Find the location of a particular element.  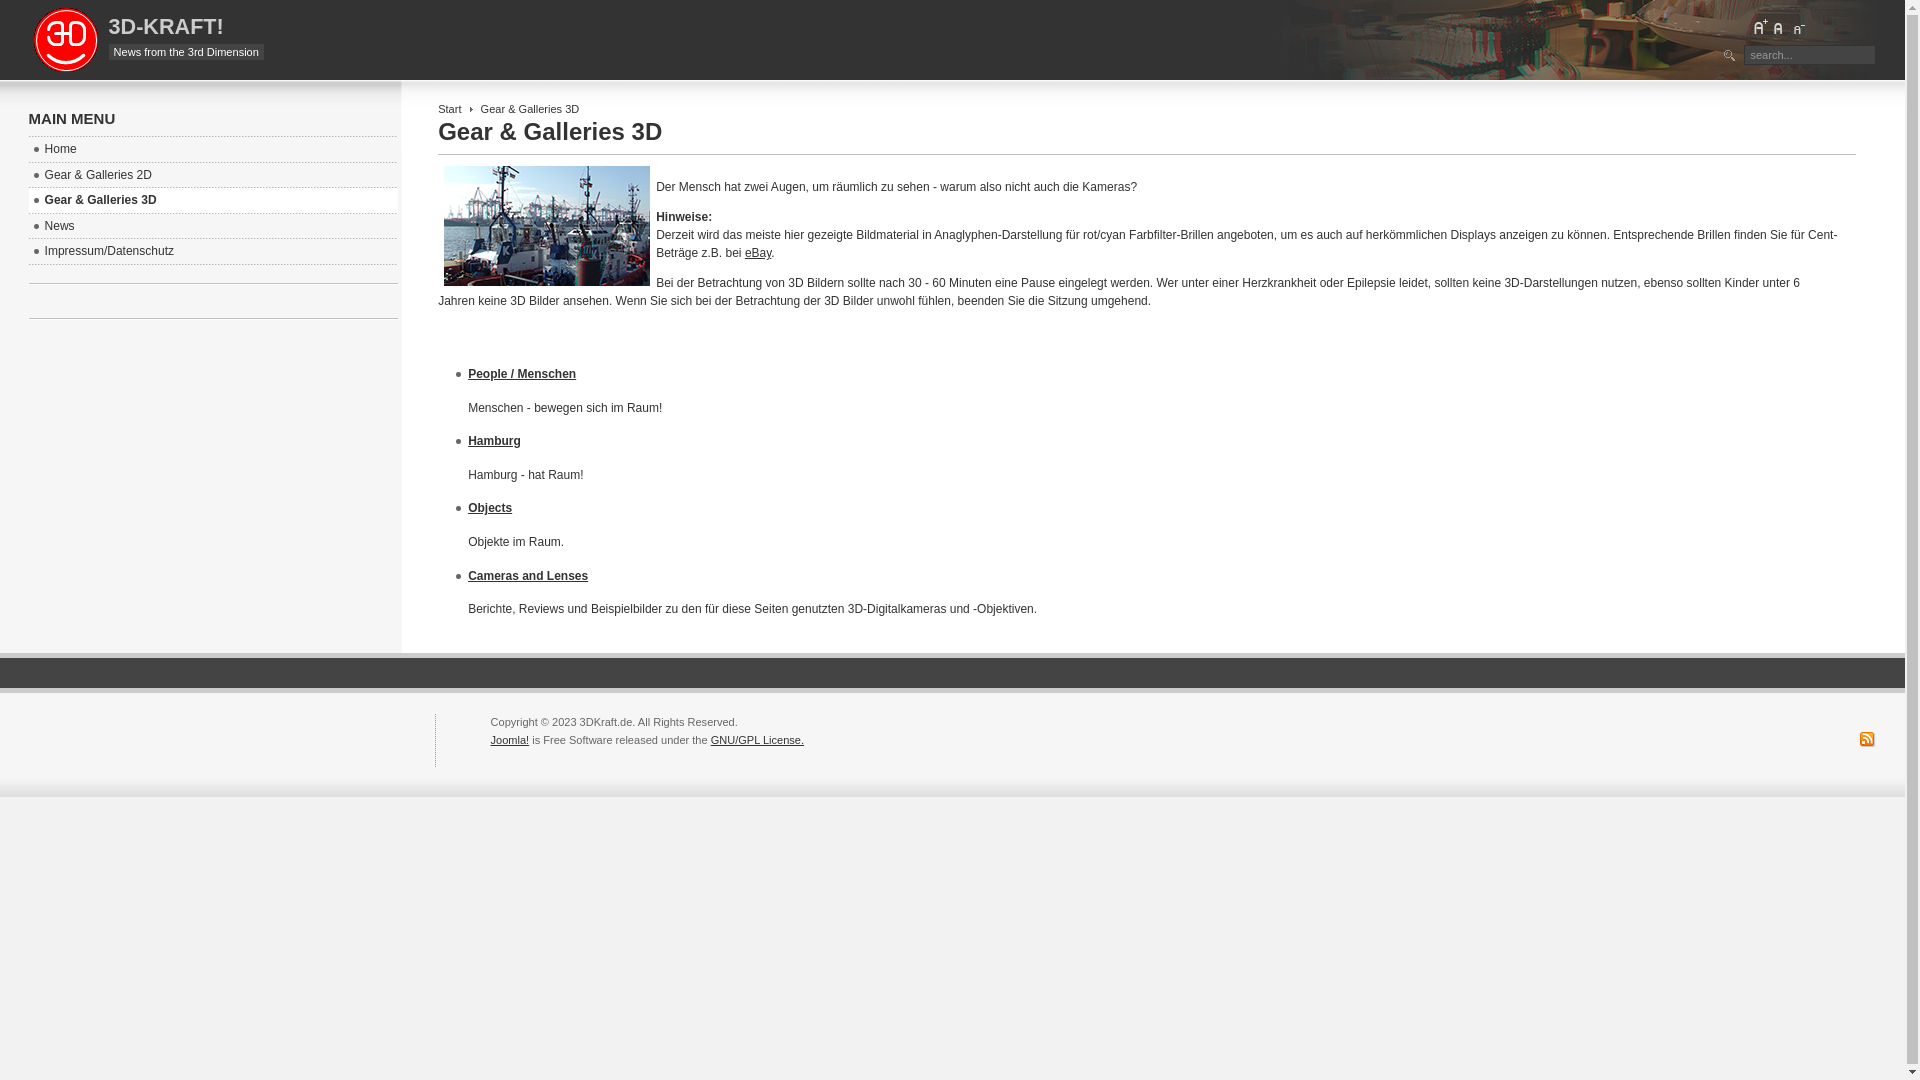

Decrease font size is located at coordinates (1798, 27).